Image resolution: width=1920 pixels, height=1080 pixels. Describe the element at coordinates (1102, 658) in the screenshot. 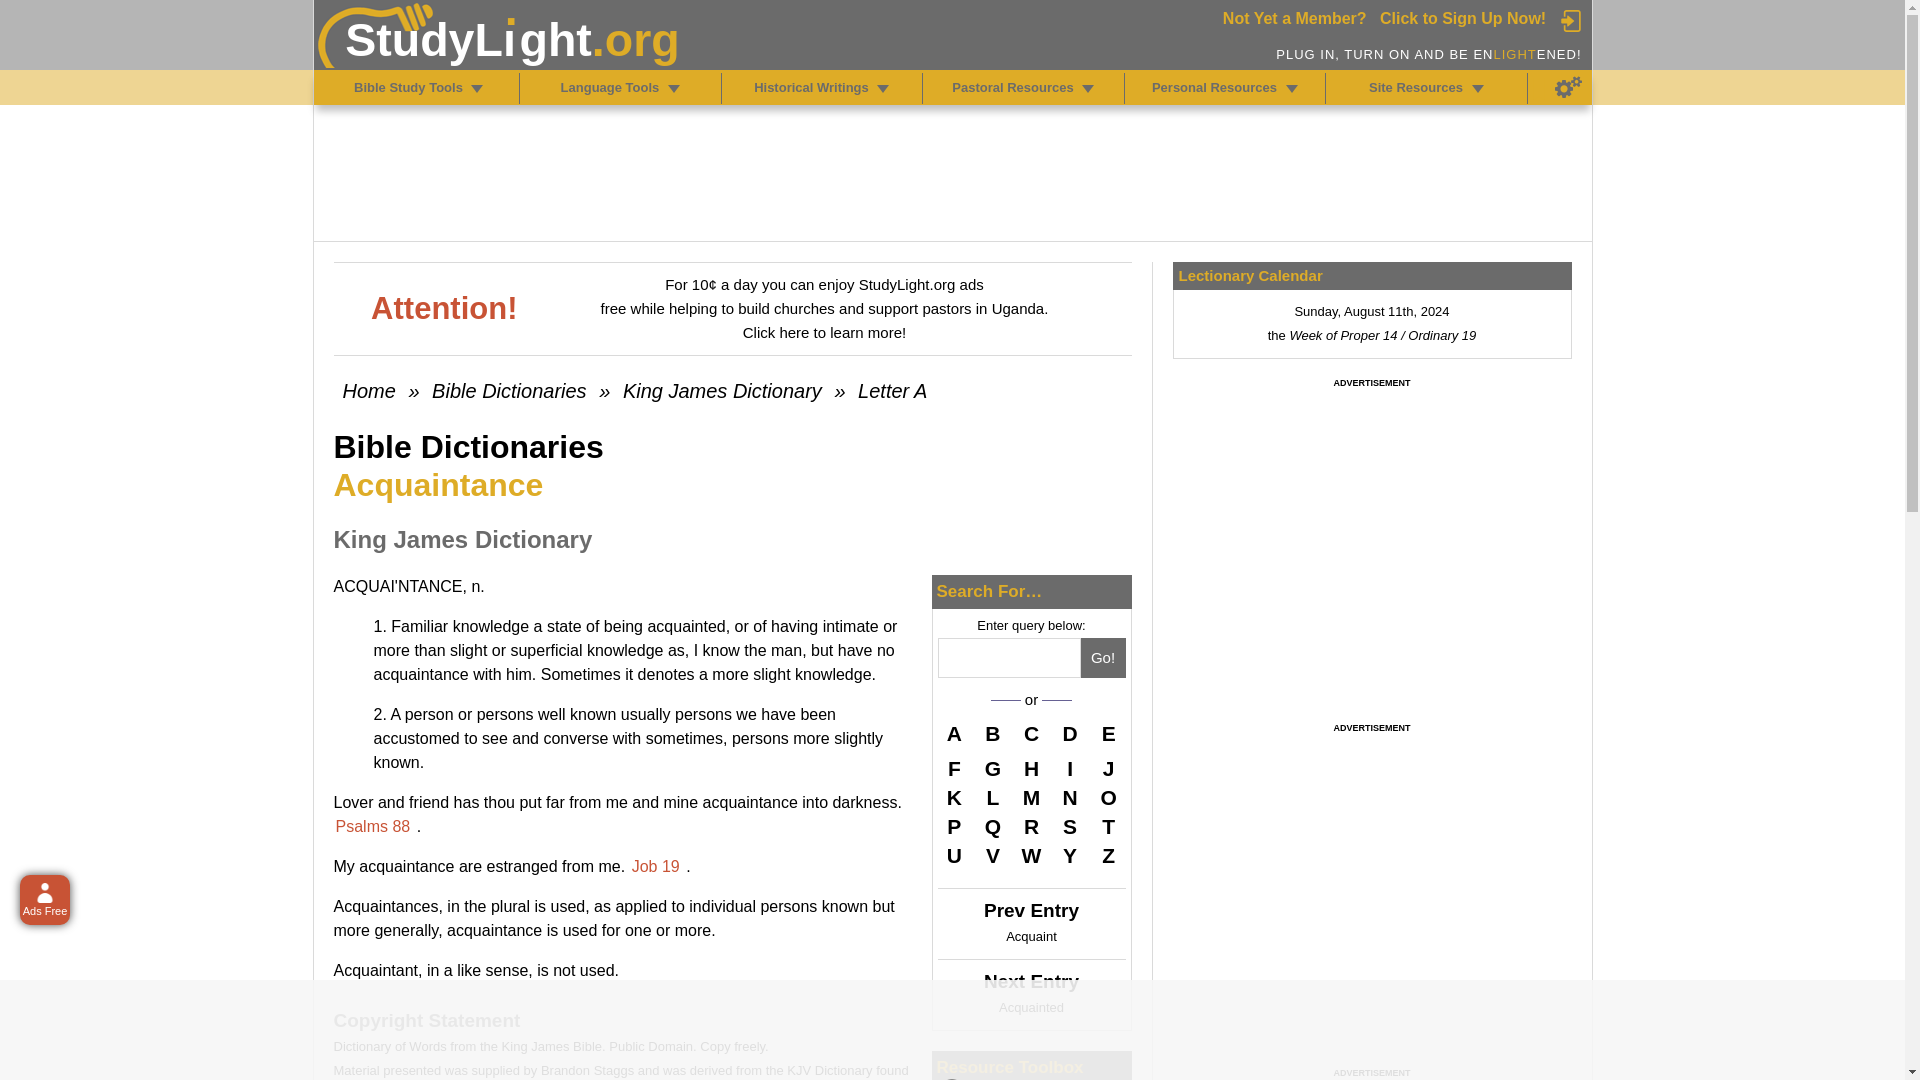

I see `Go!` at that location.